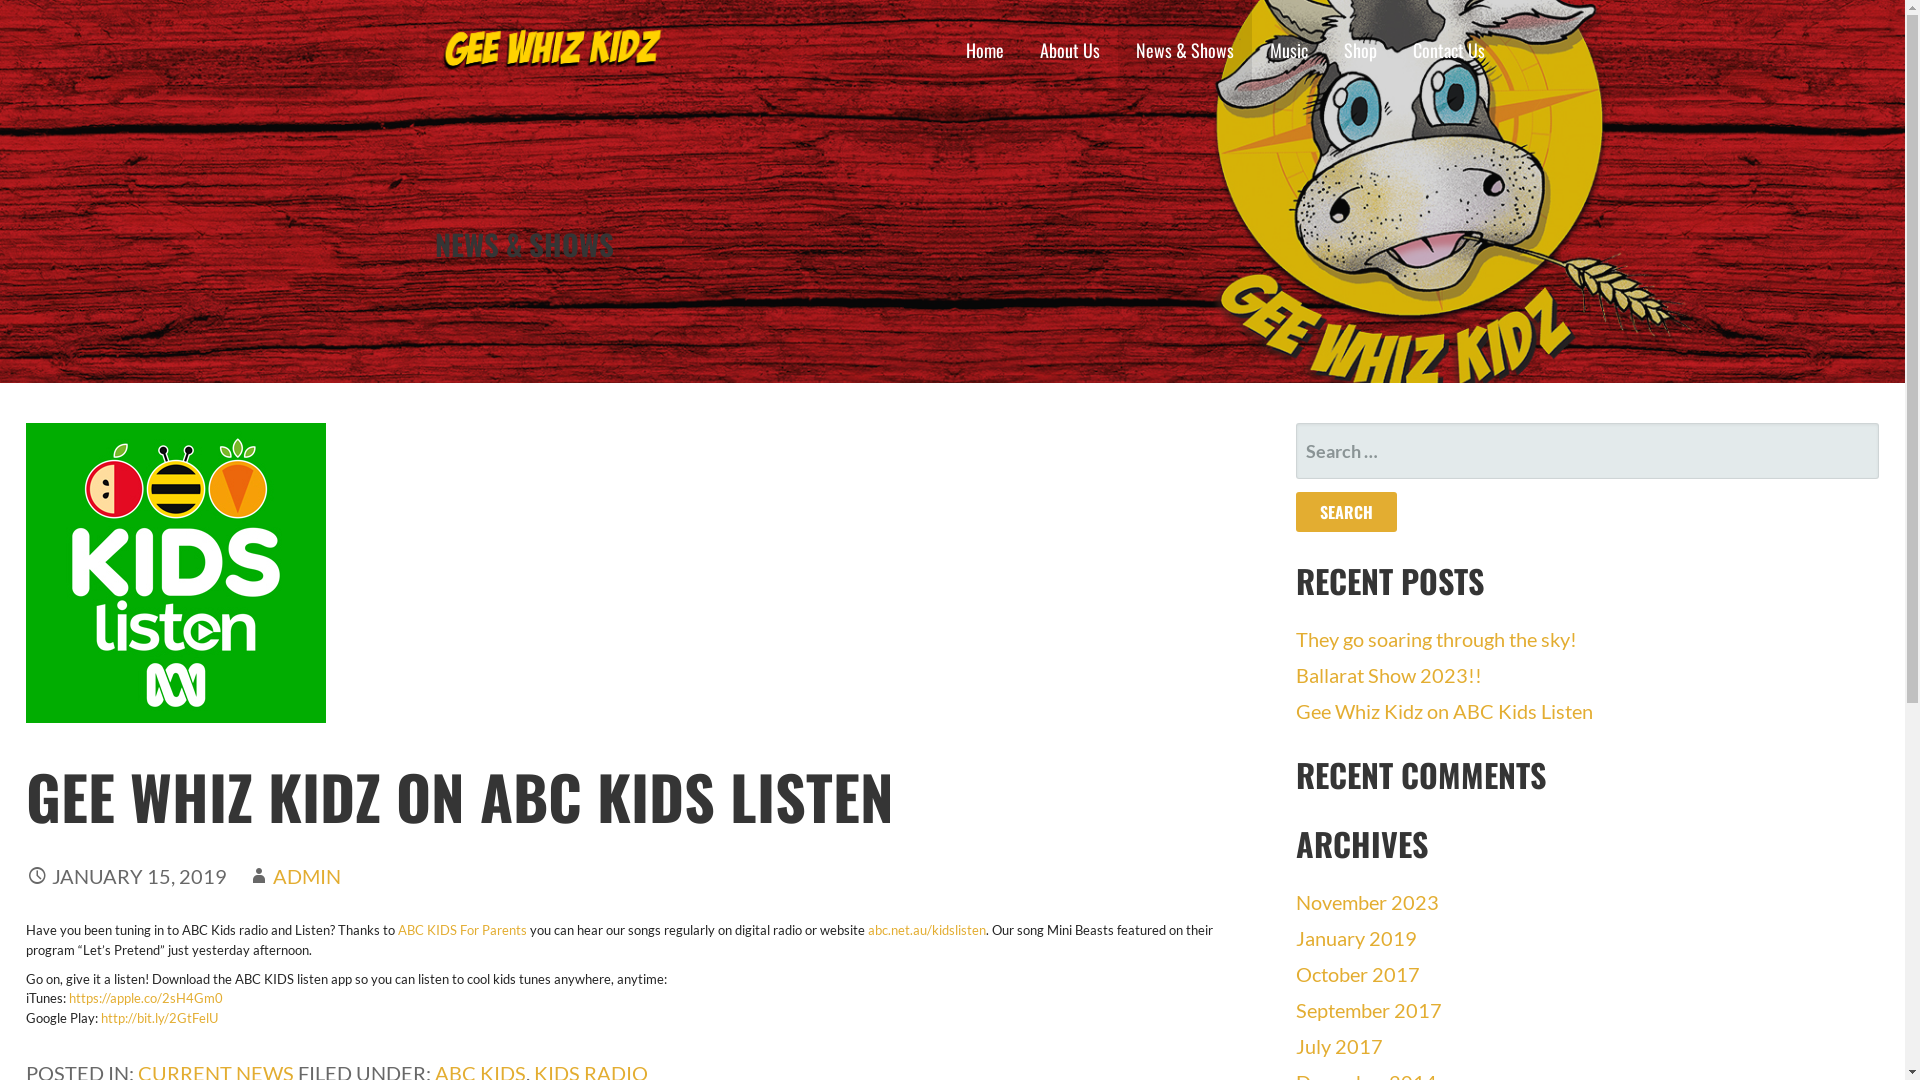 The width and height of the screenshot is (1920, 1080). Describe the element at coordinates (1346, 512) in the screenshot. I see `Search` at that location.